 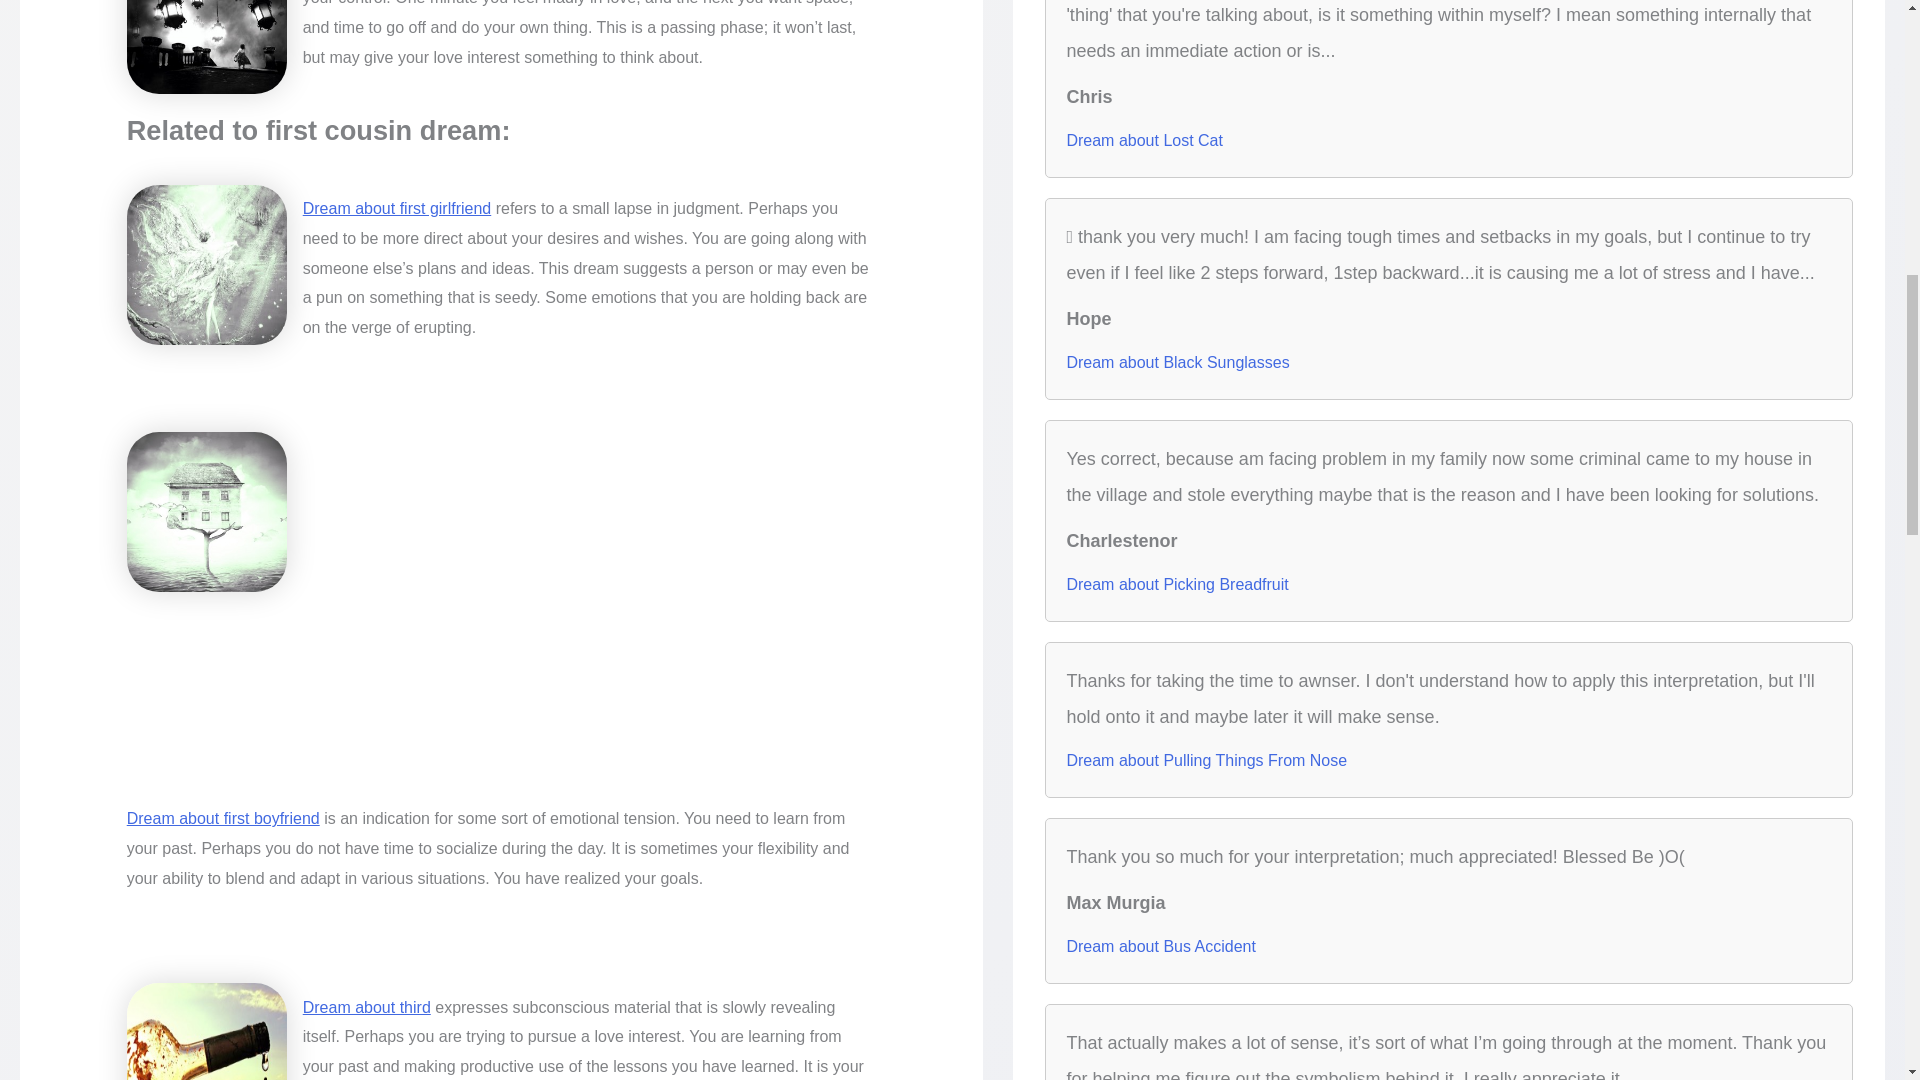 I want to click on Advertisement, so click(x=502, y=702).